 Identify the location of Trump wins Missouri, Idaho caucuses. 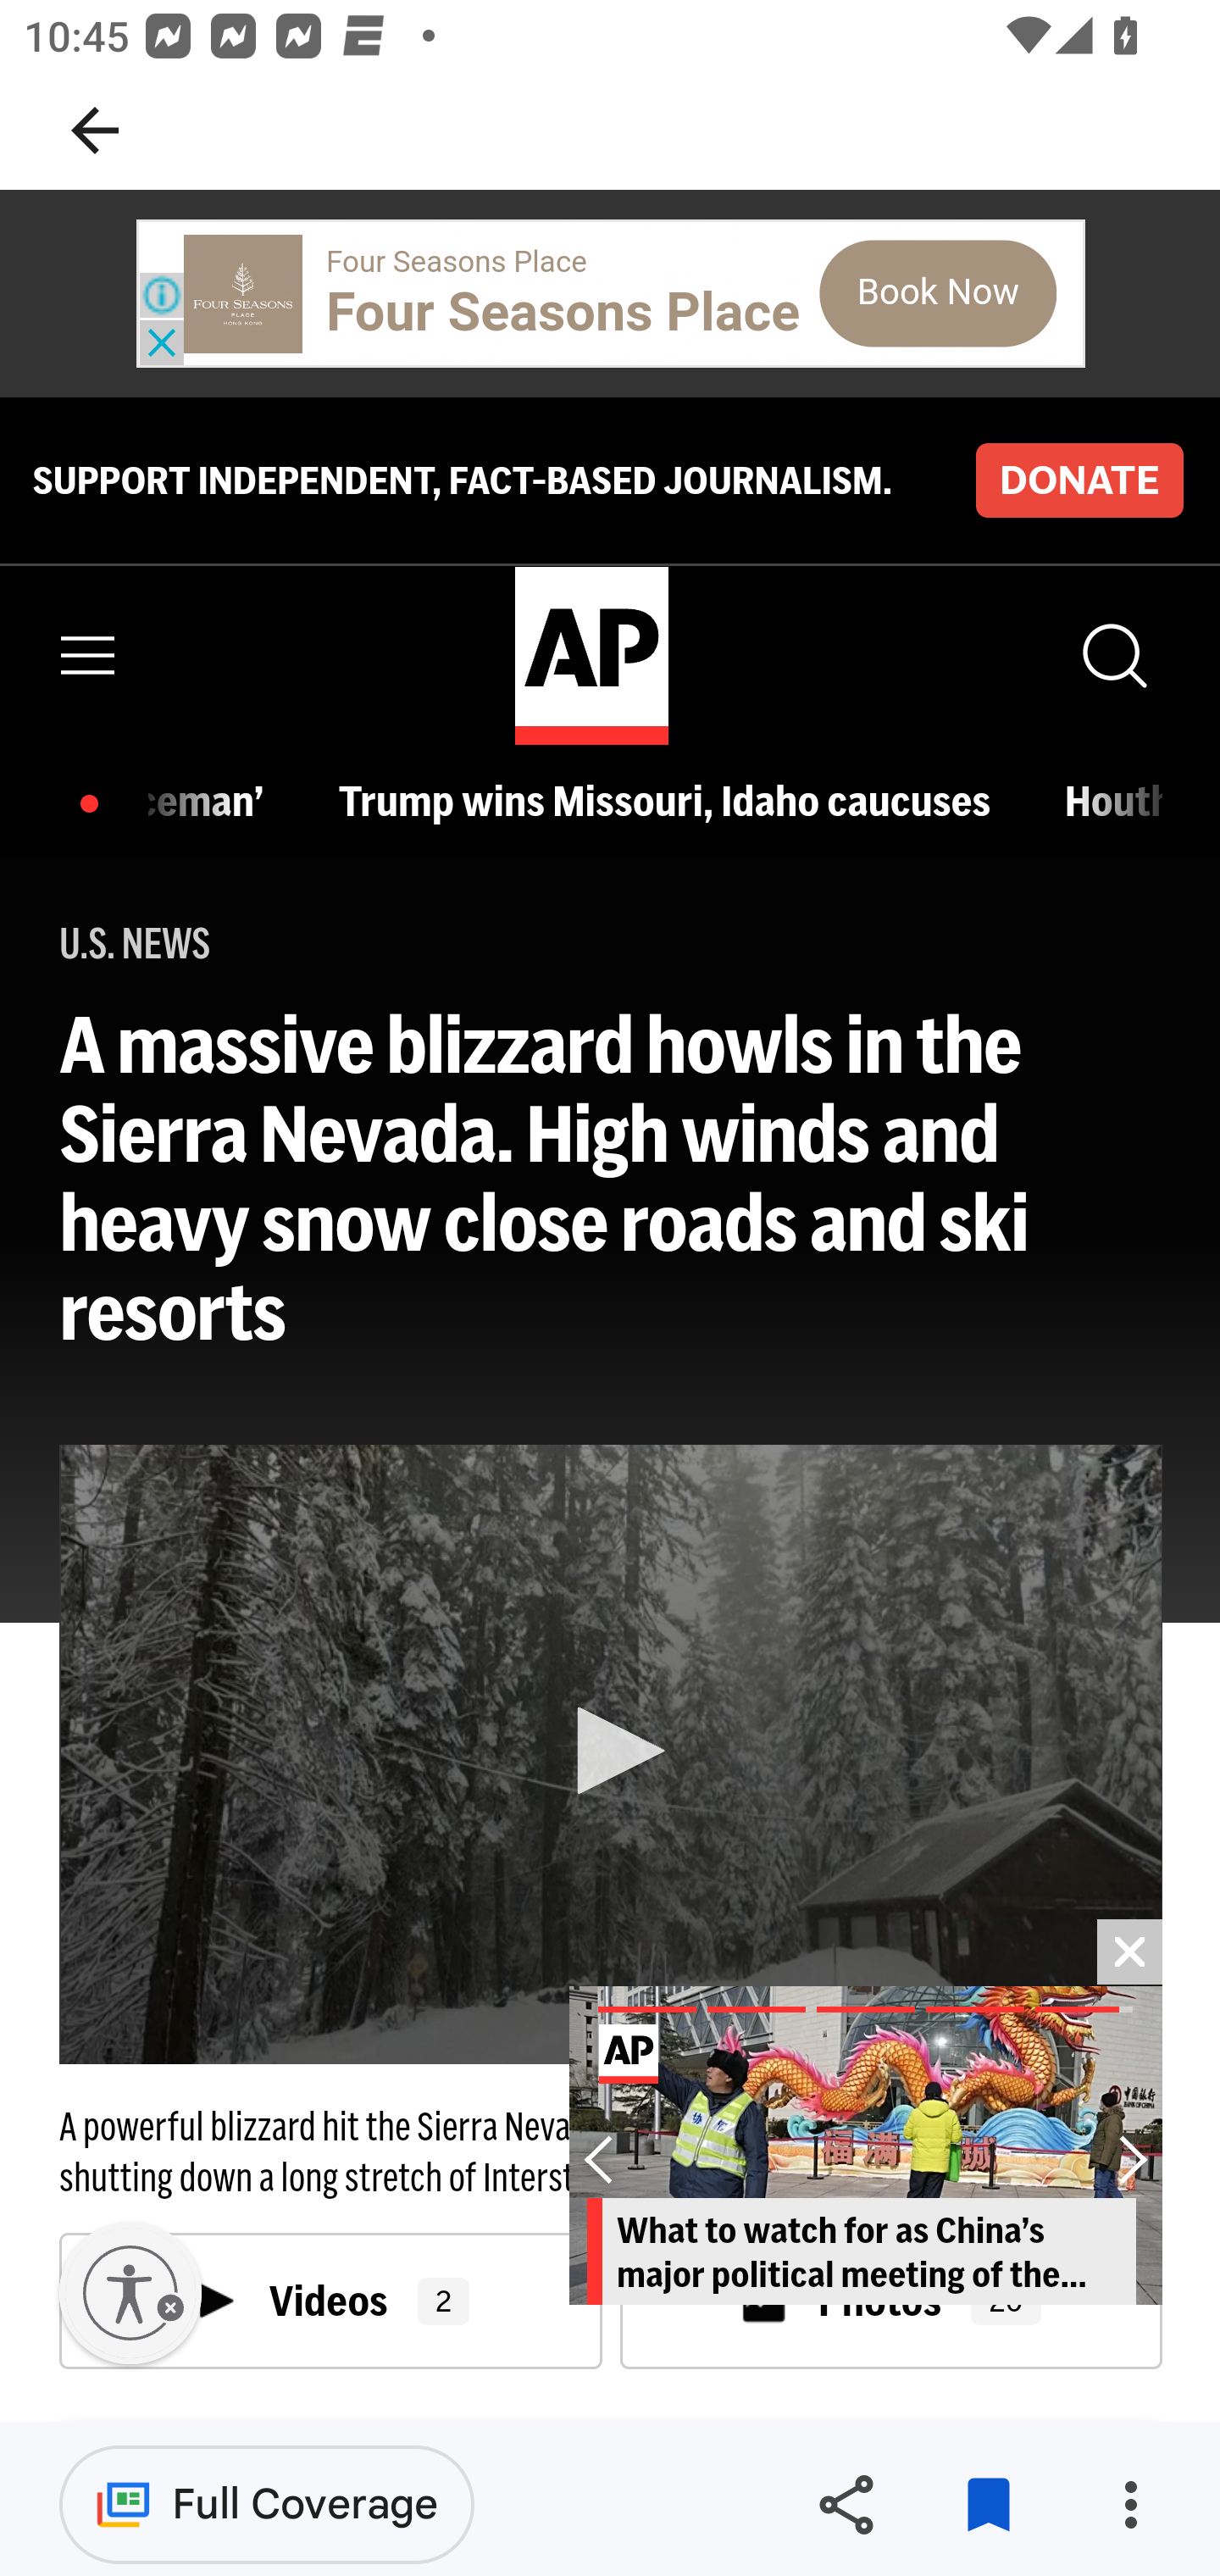
(673, 800).